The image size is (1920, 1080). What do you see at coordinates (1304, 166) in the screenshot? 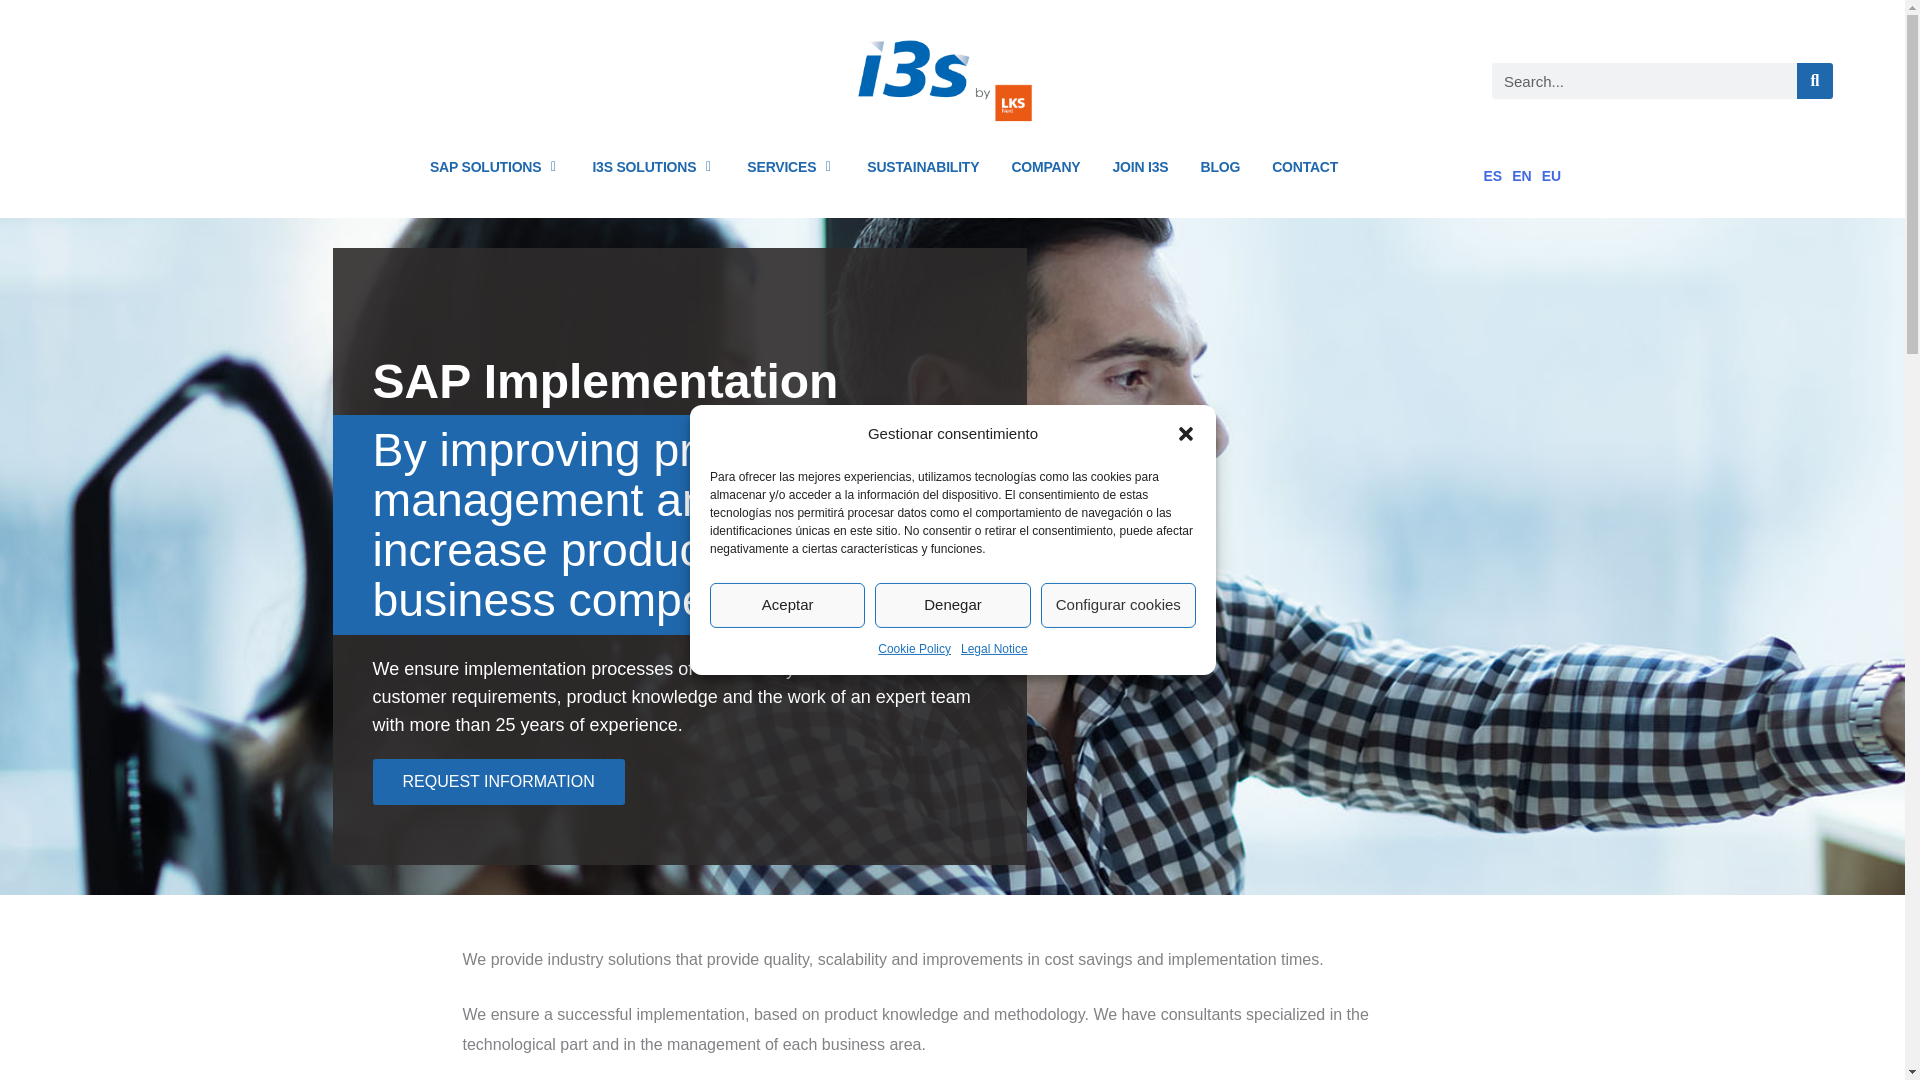
I see `CONTACT` at bounding box center [1304, 166].